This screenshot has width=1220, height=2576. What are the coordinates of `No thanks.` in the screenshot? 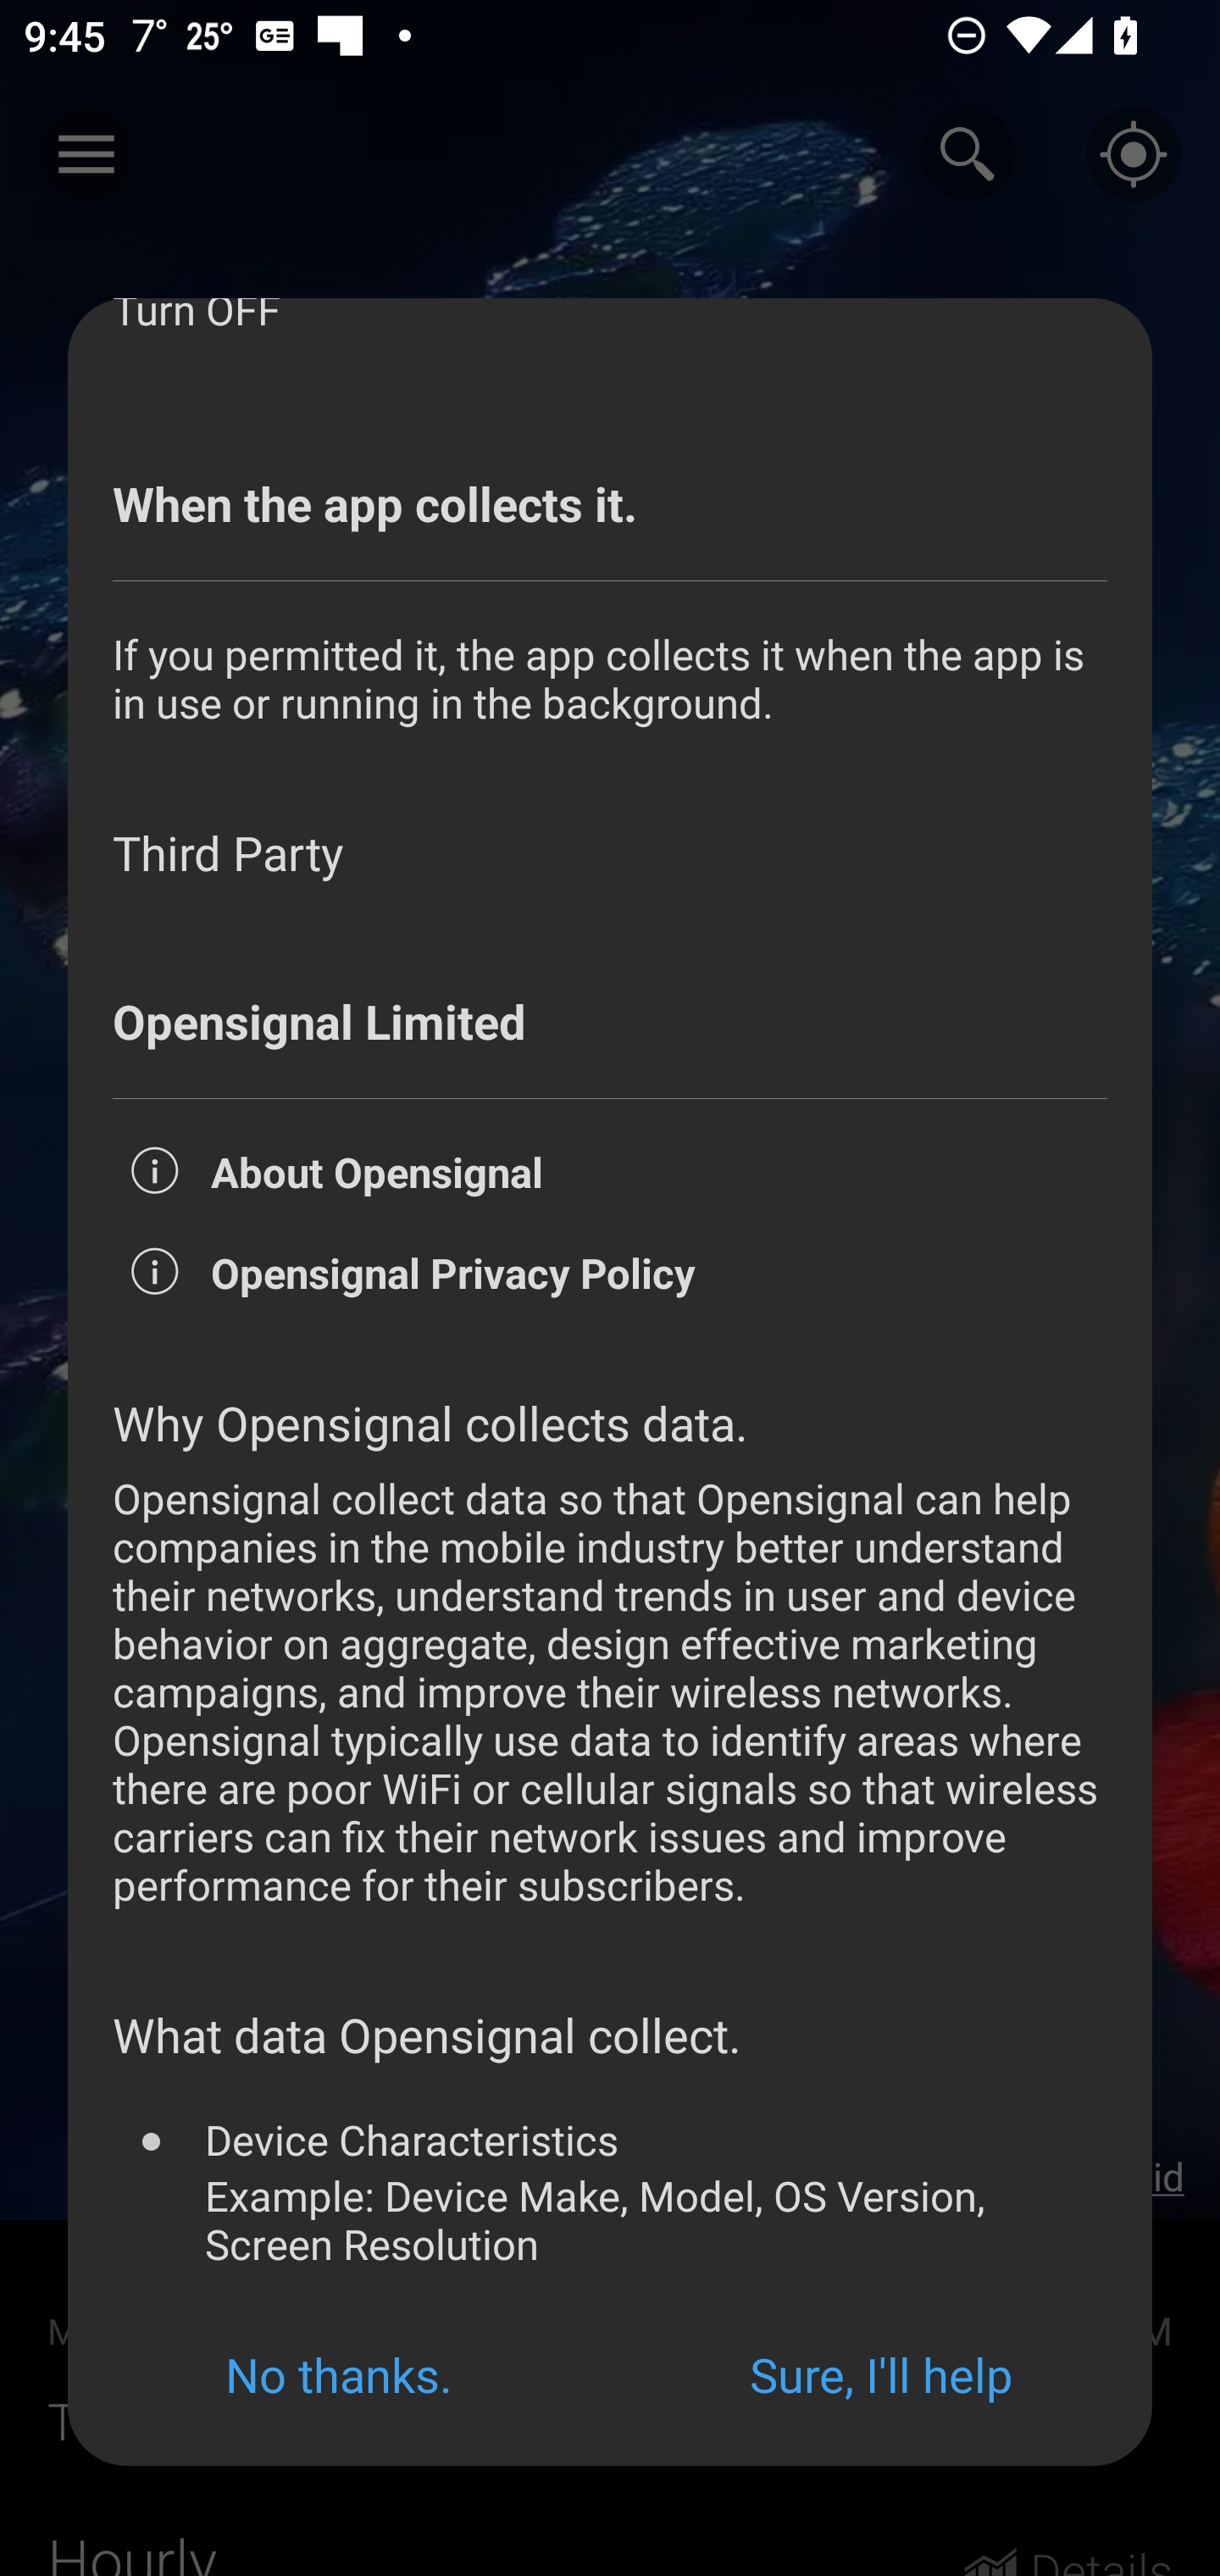 It's located at (339, 2373).